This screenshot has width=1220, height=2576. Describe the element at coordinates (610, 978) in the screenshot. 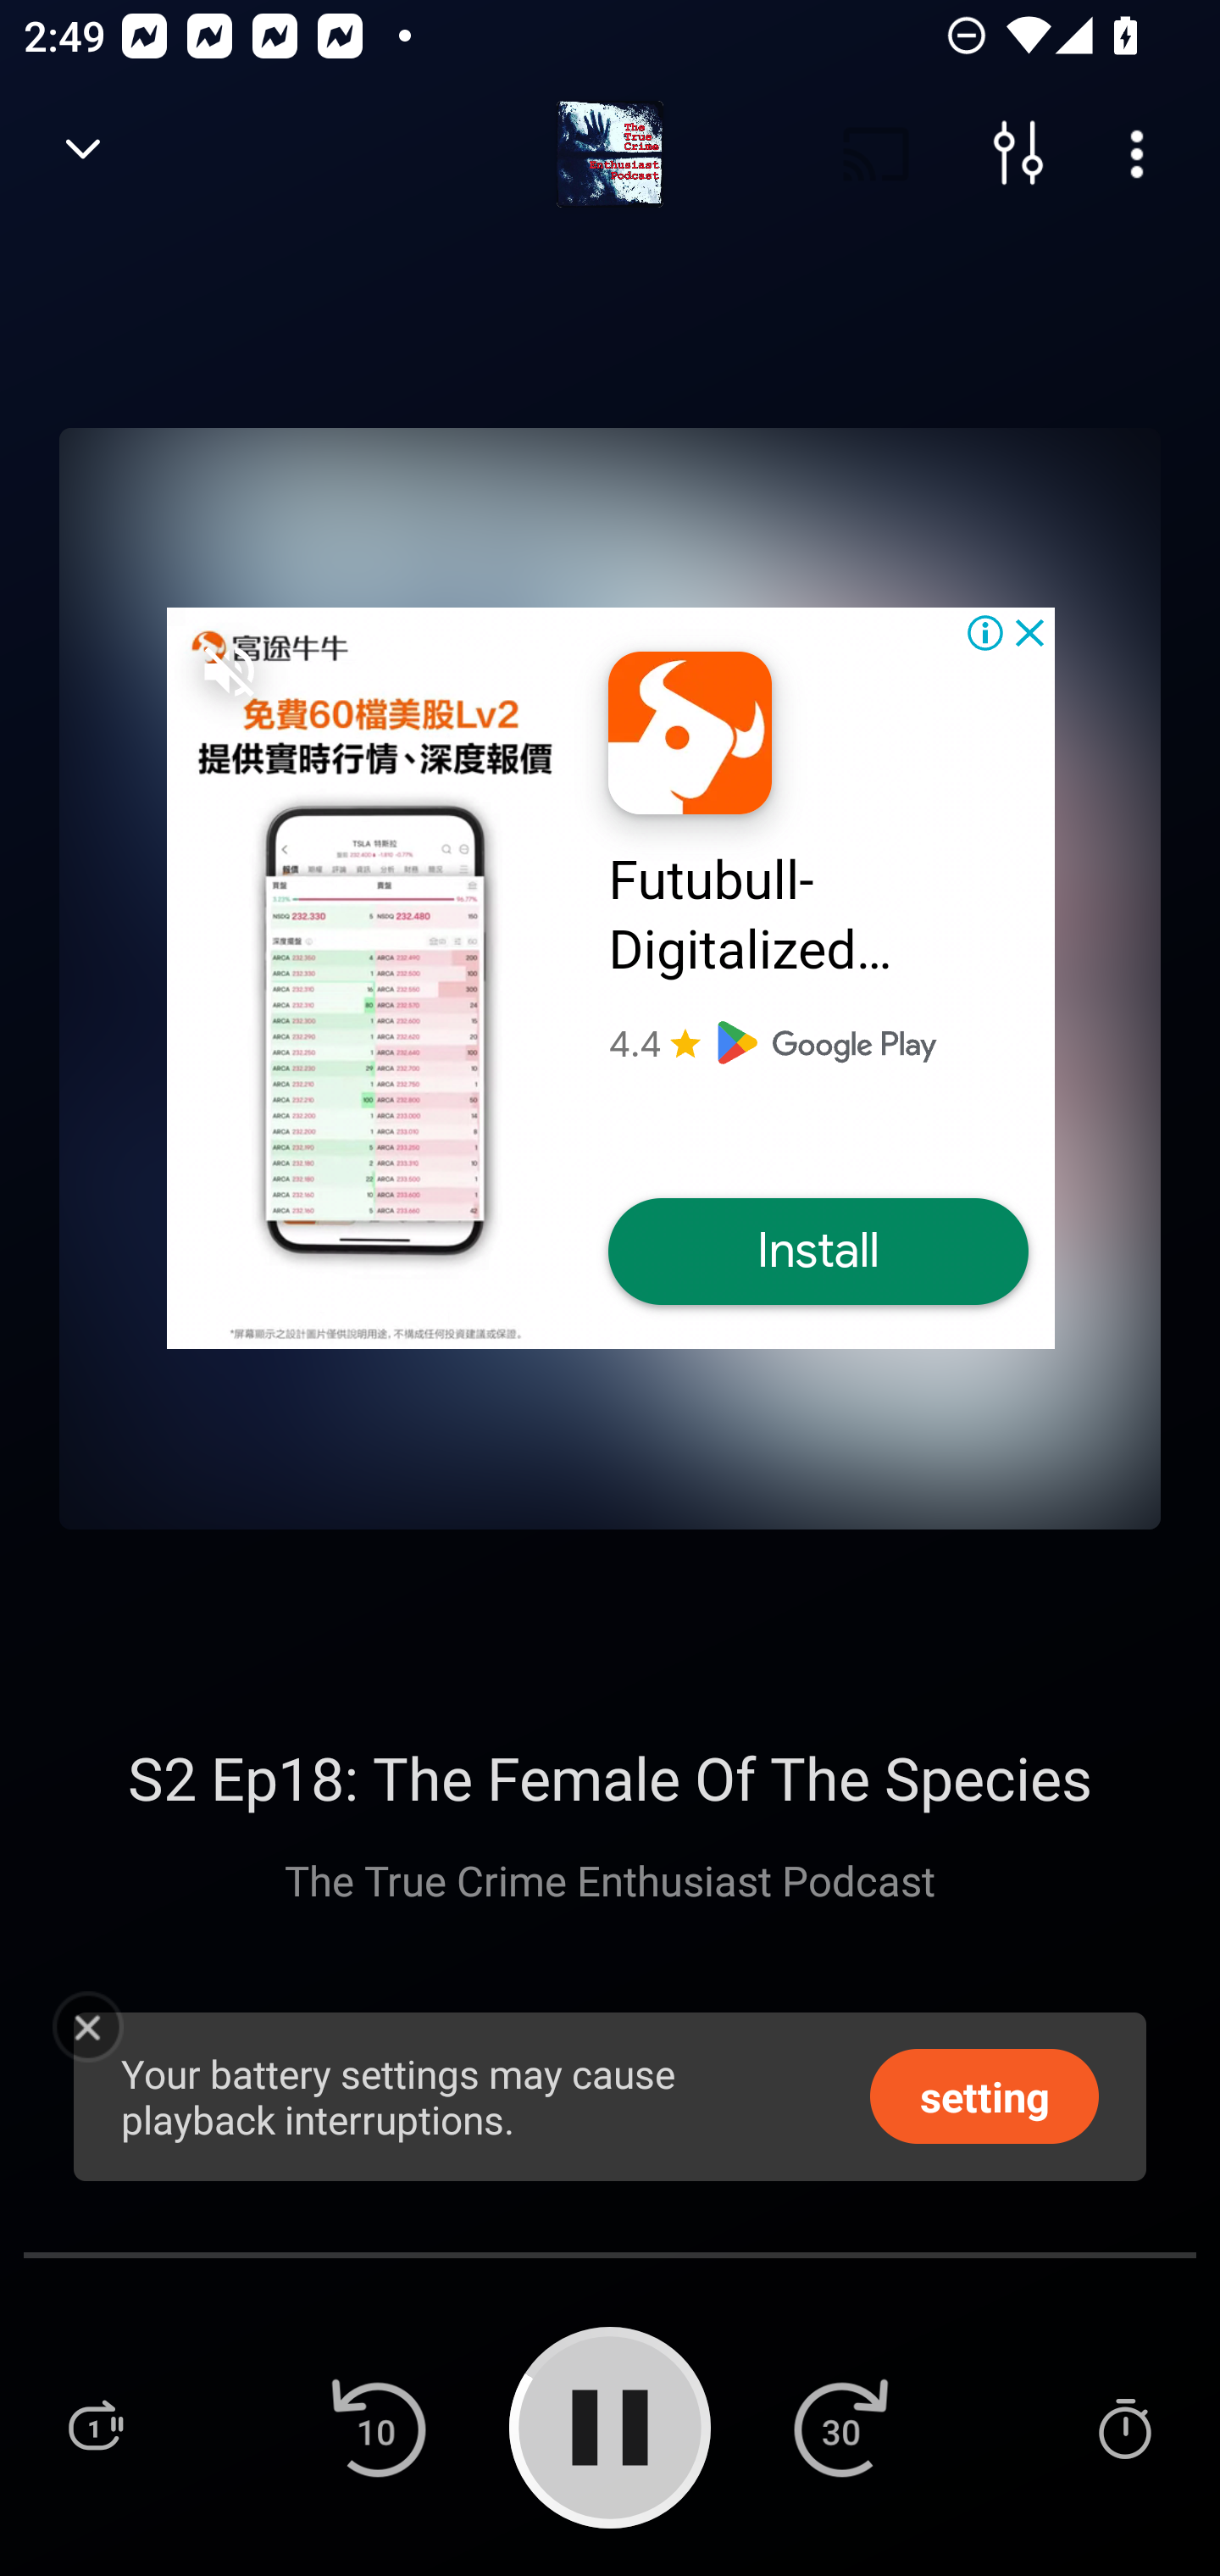

I see `Futubull-
Digitalized… 4.4 Install Install` at that location.